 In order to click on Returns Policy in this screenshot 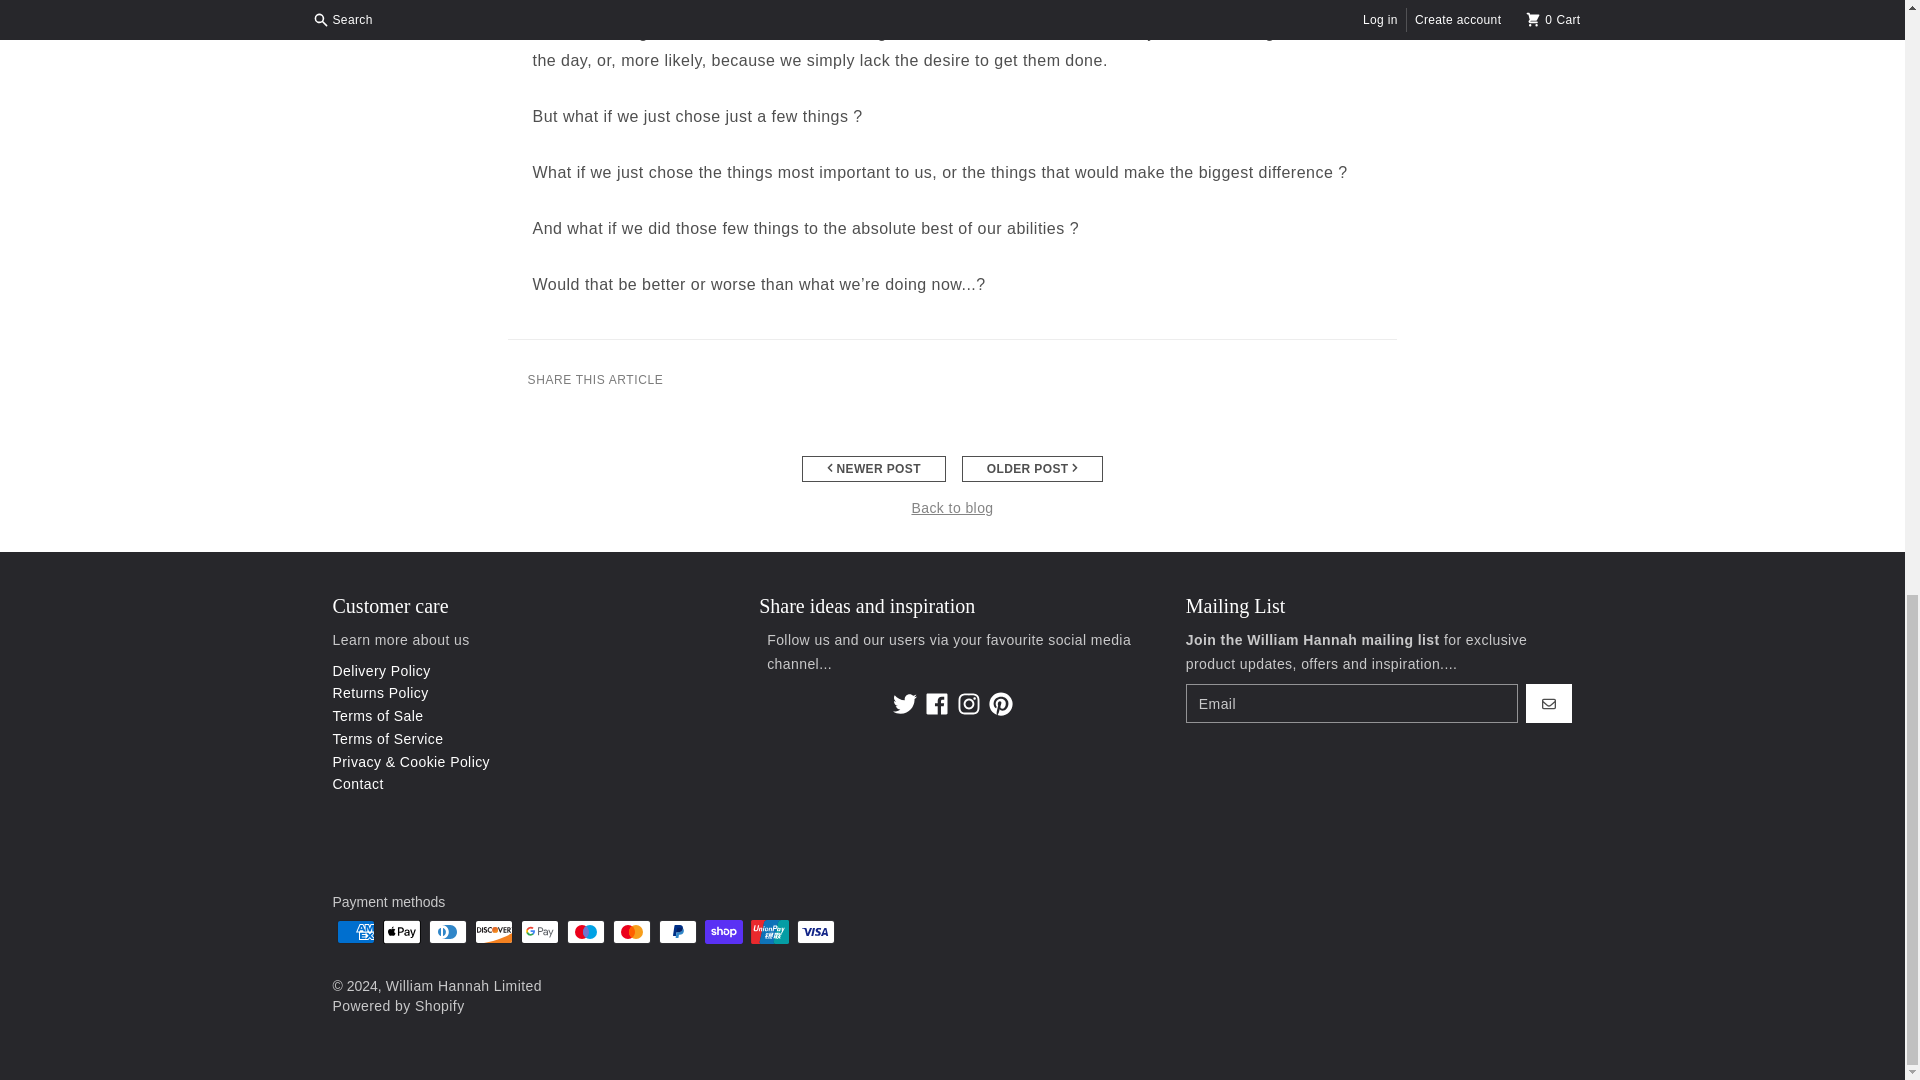, I will do `click(380, 692)`.